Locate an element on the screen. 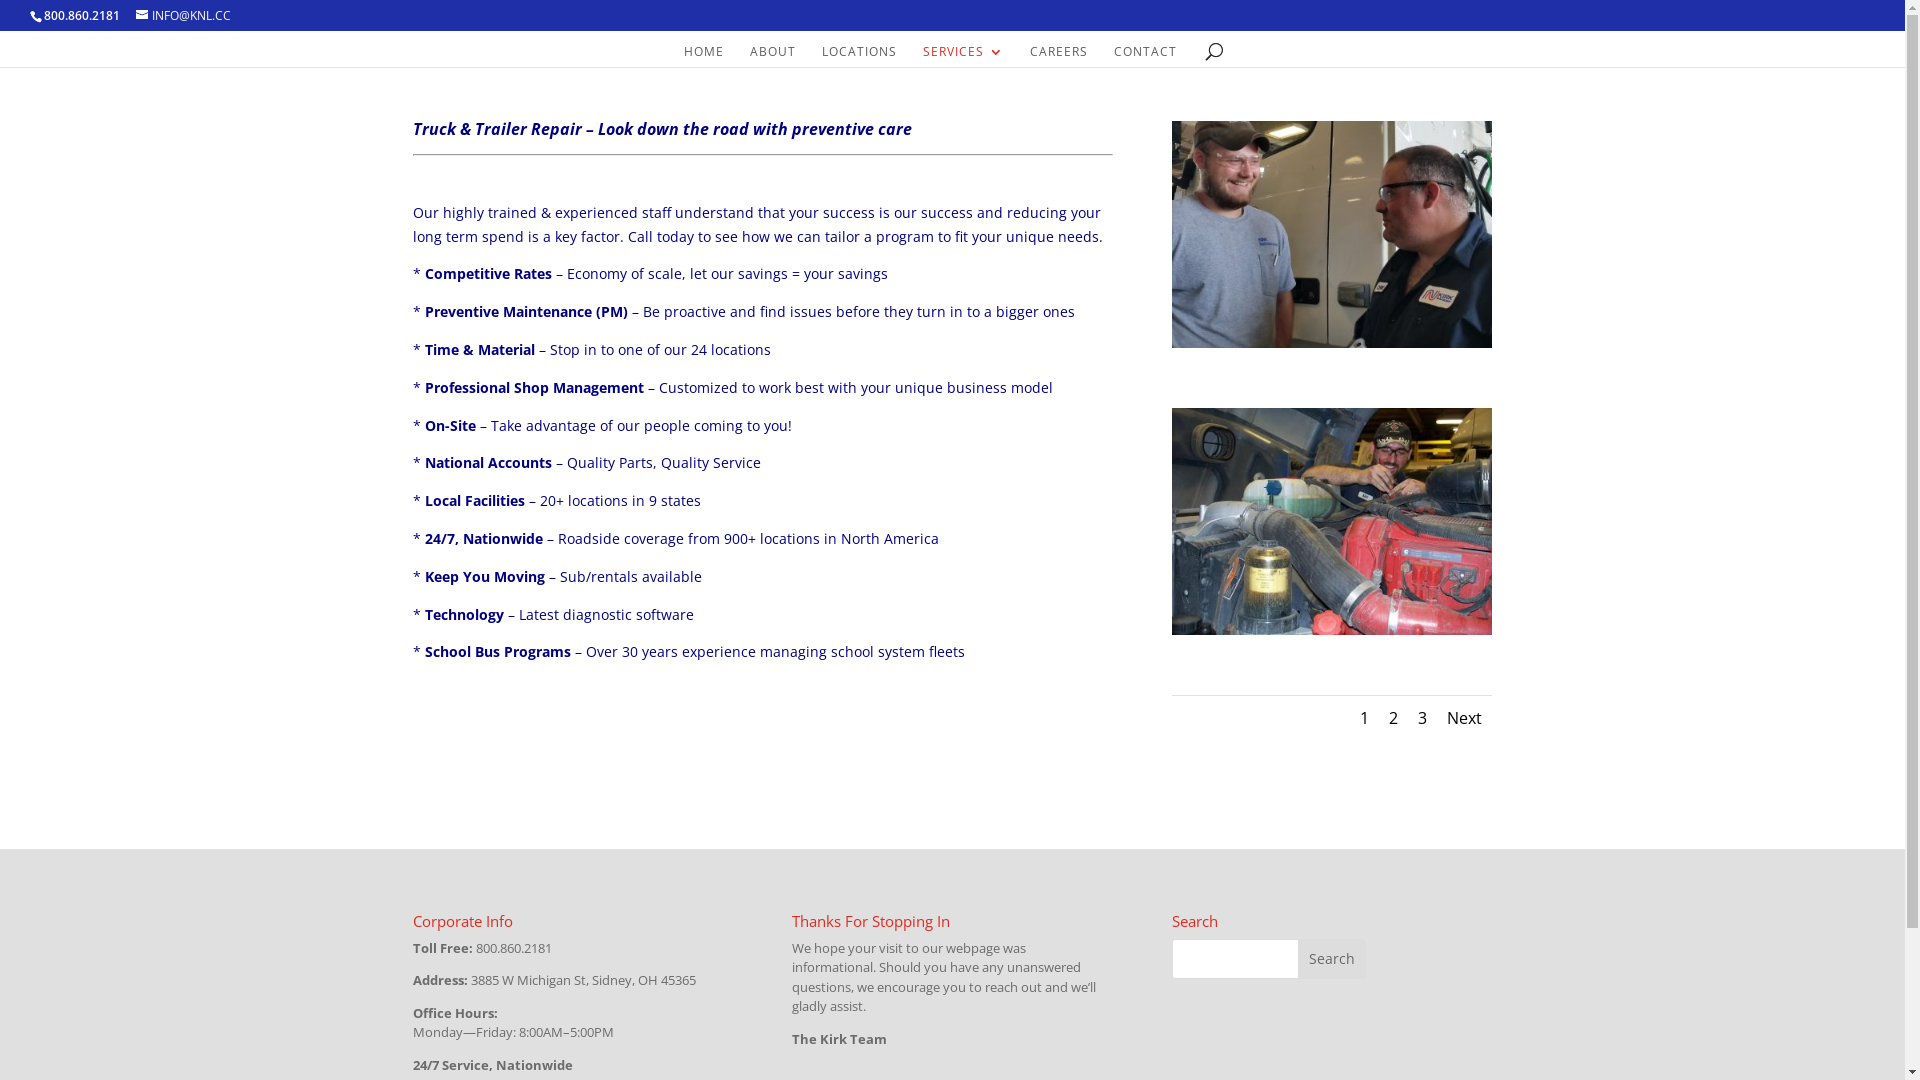 The height and width of the screenshot is (1080, 1920). CONTACT is located at coordinates (1146, 56).